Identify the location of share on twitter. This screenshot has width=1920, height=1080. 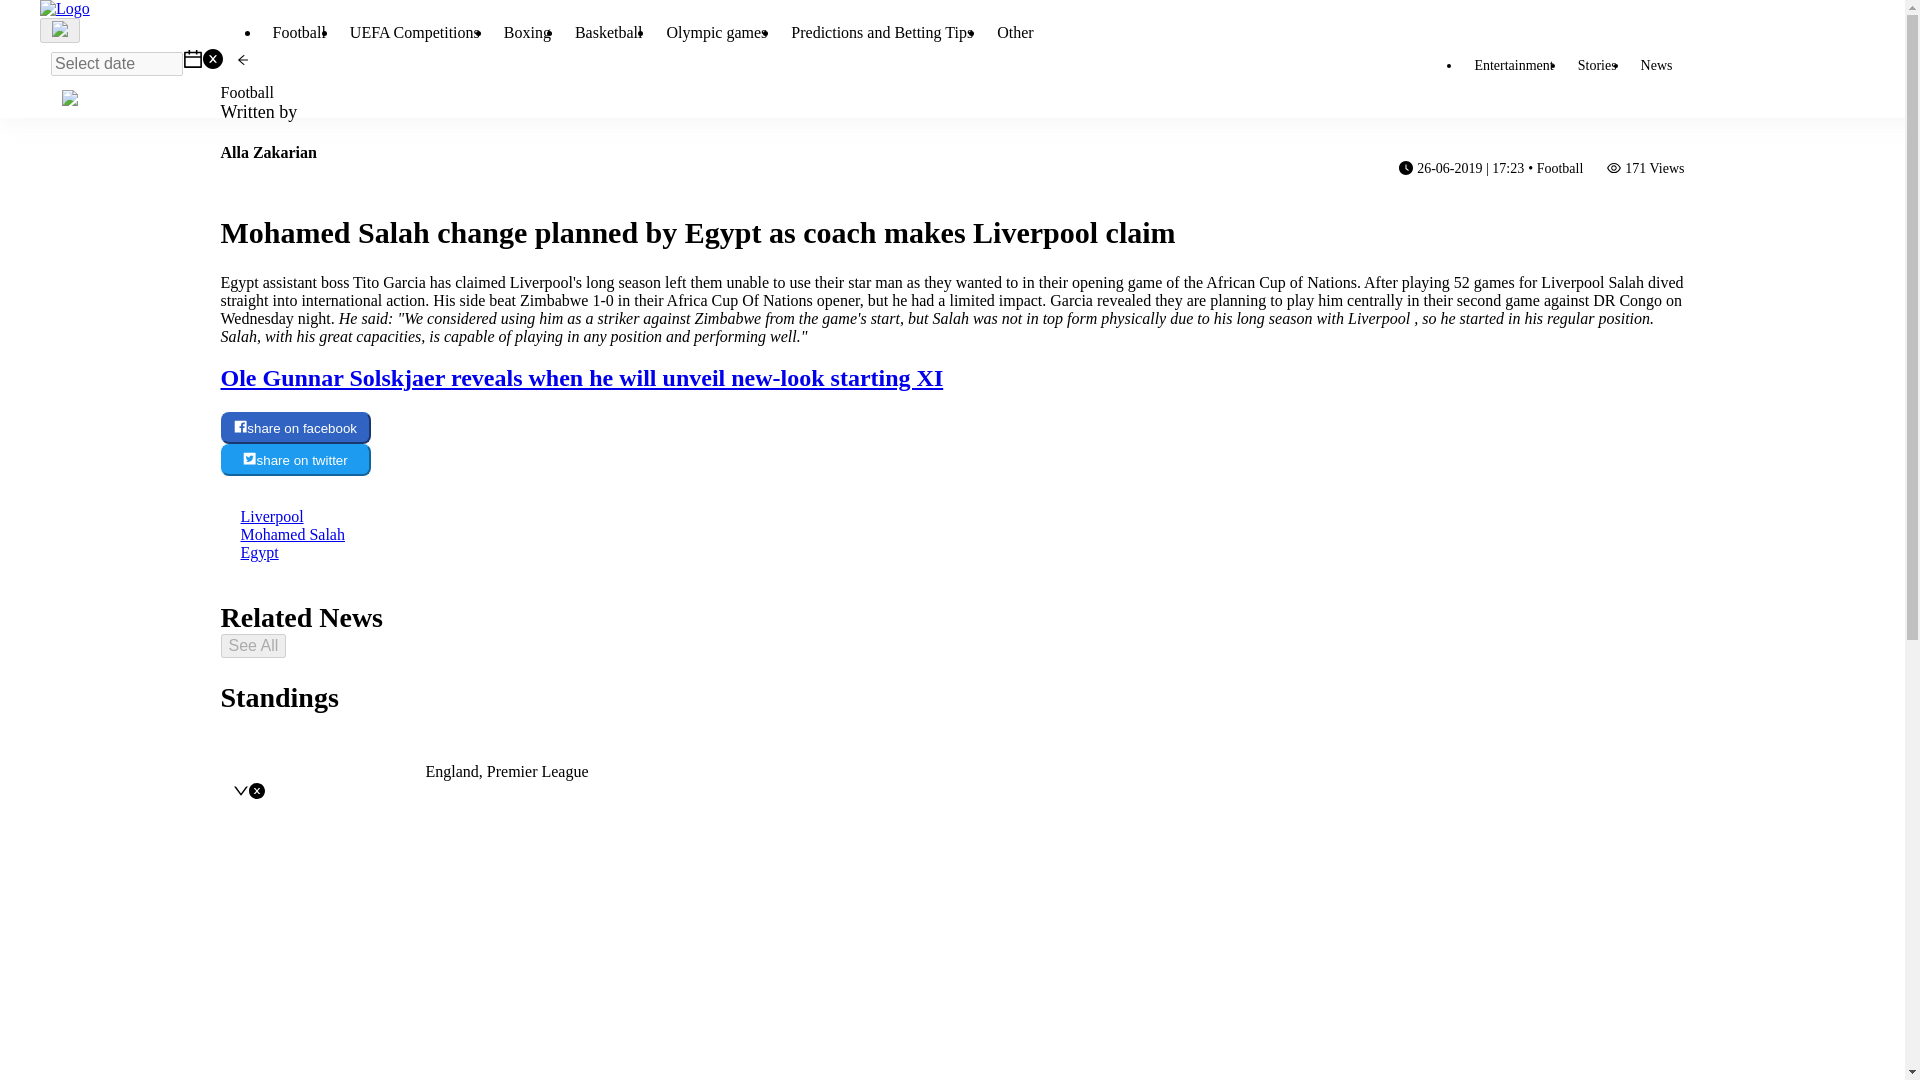
(295, 460).